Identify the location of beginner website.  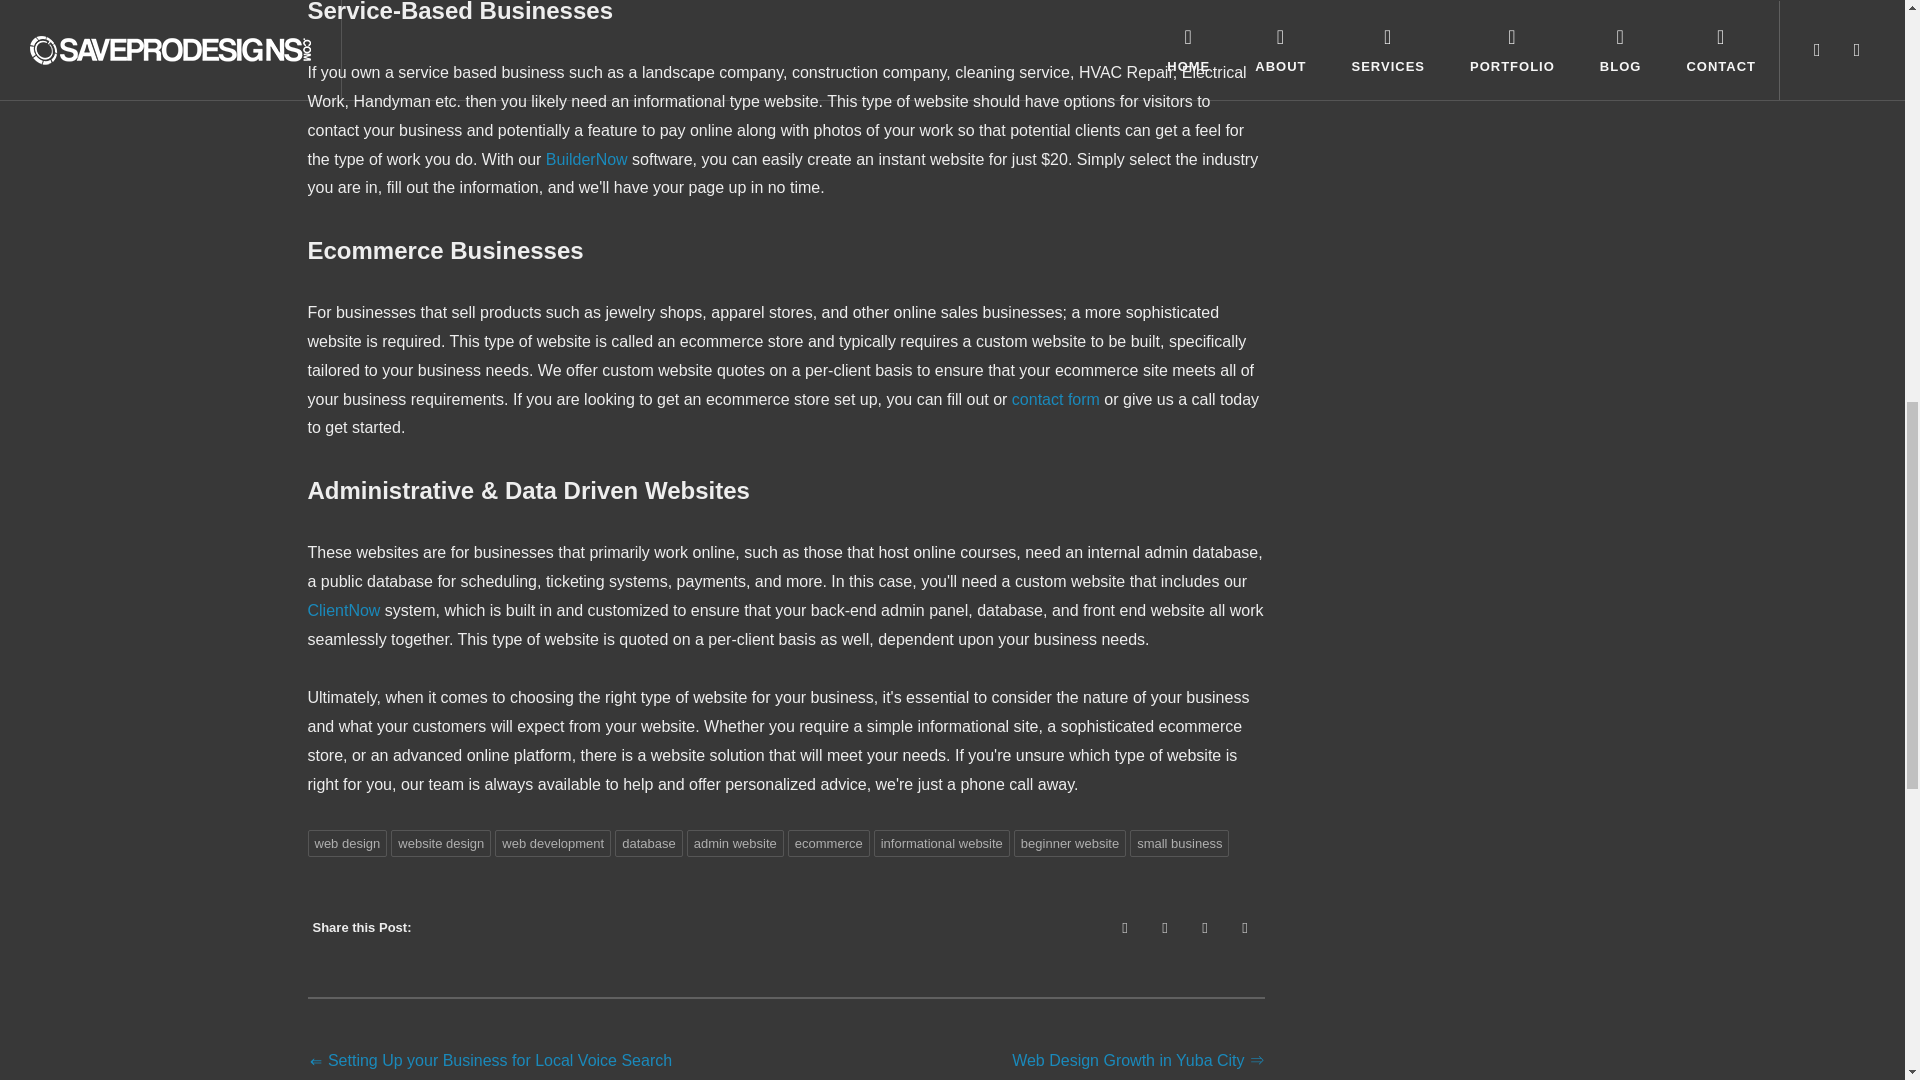
(1069, 844).